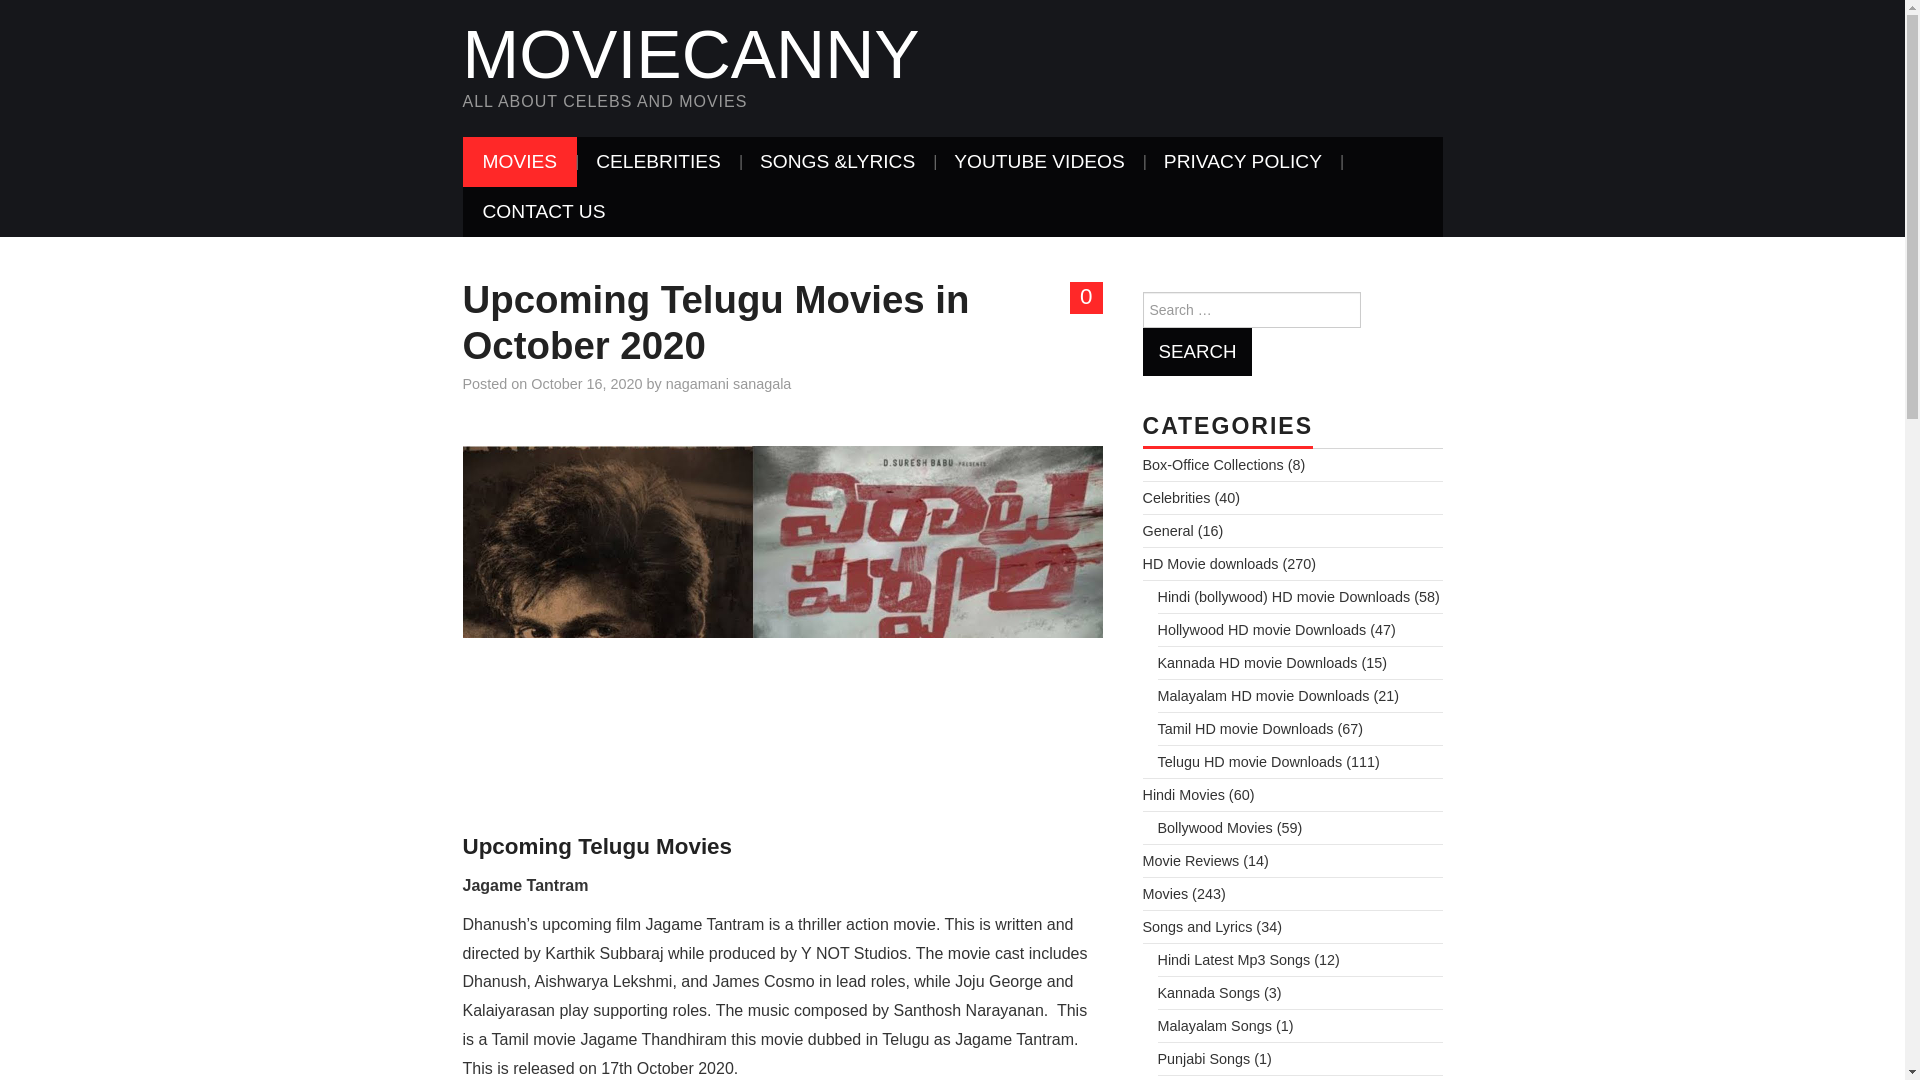 Image resolution: width=1920 pixels, height=1080 pixels. I want to click on CONTACT US, so click(544, 211).